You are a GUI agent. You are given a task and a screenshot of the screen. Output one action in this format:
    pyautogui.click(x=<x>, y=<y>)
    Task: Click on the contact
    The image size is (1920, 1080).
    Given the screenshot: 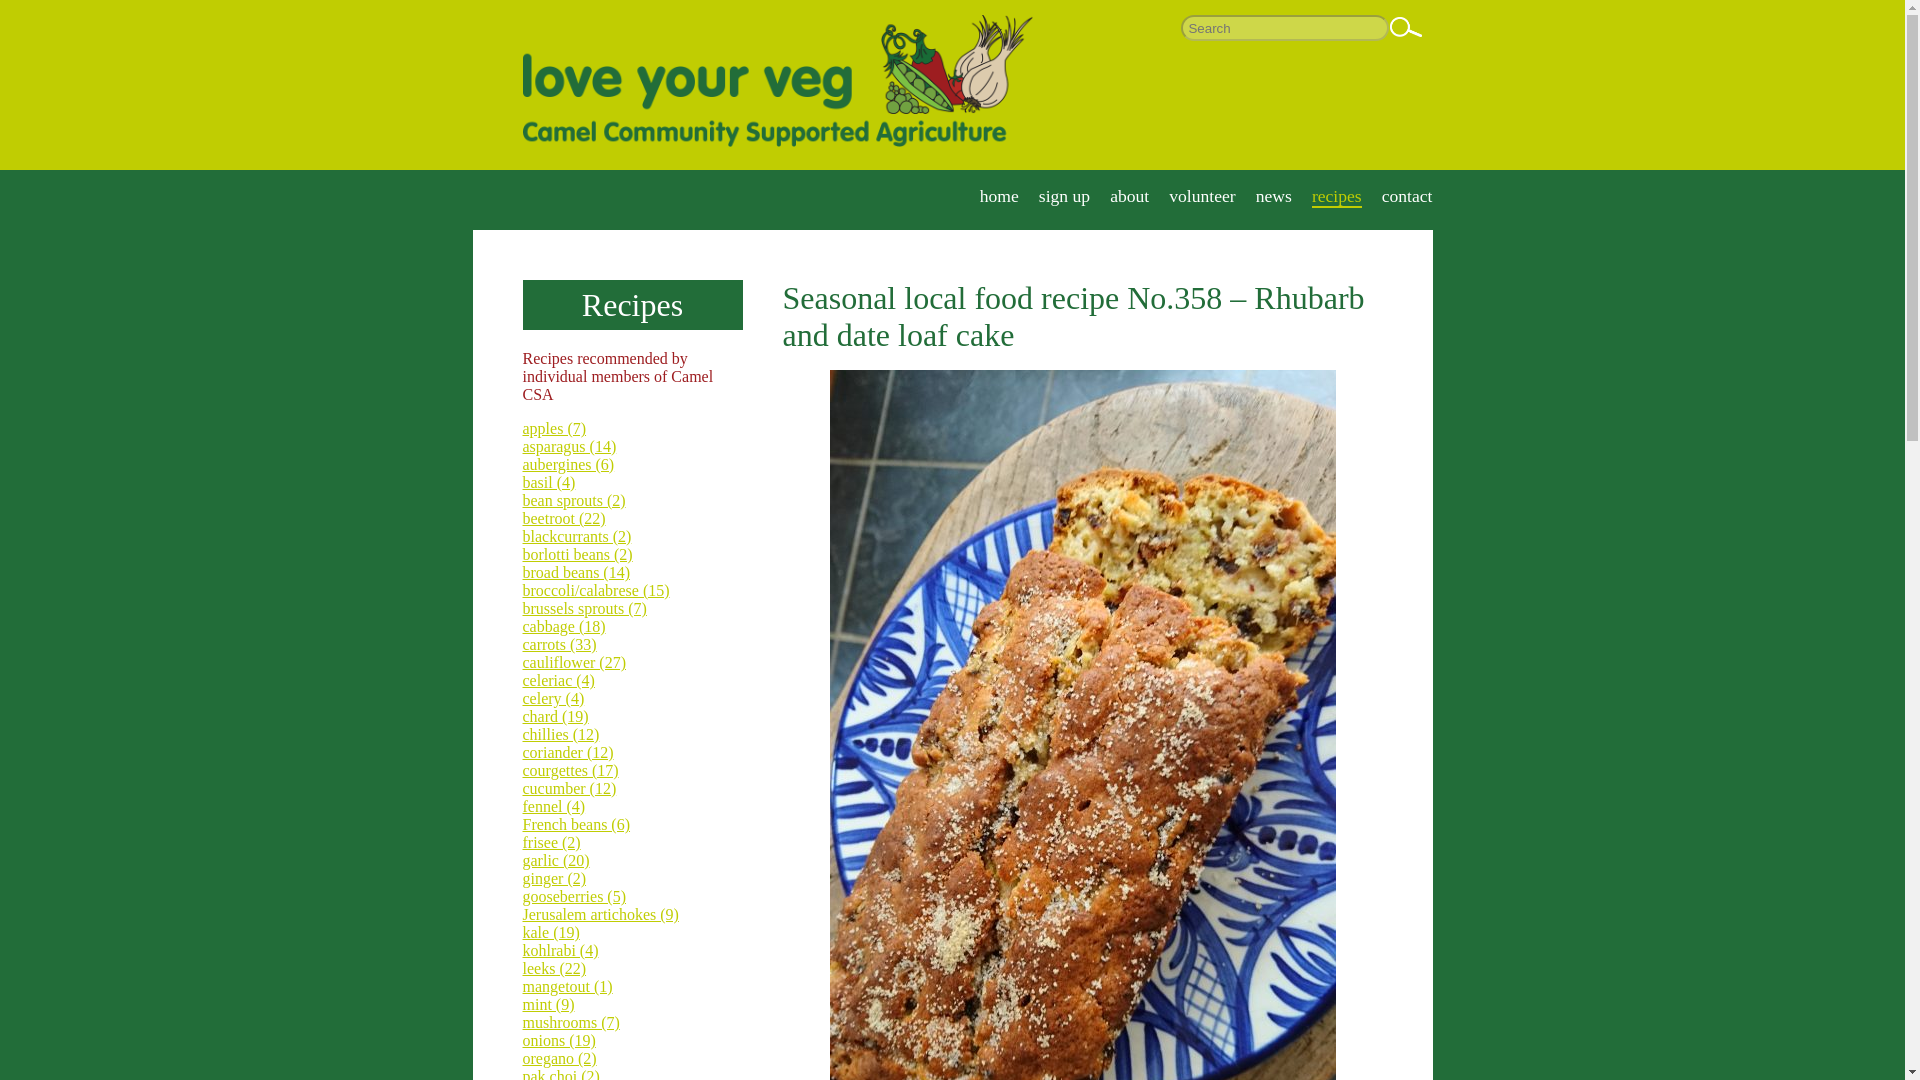 What is the action you would take?
    pyautogui.click(x=1407, y=196)
    